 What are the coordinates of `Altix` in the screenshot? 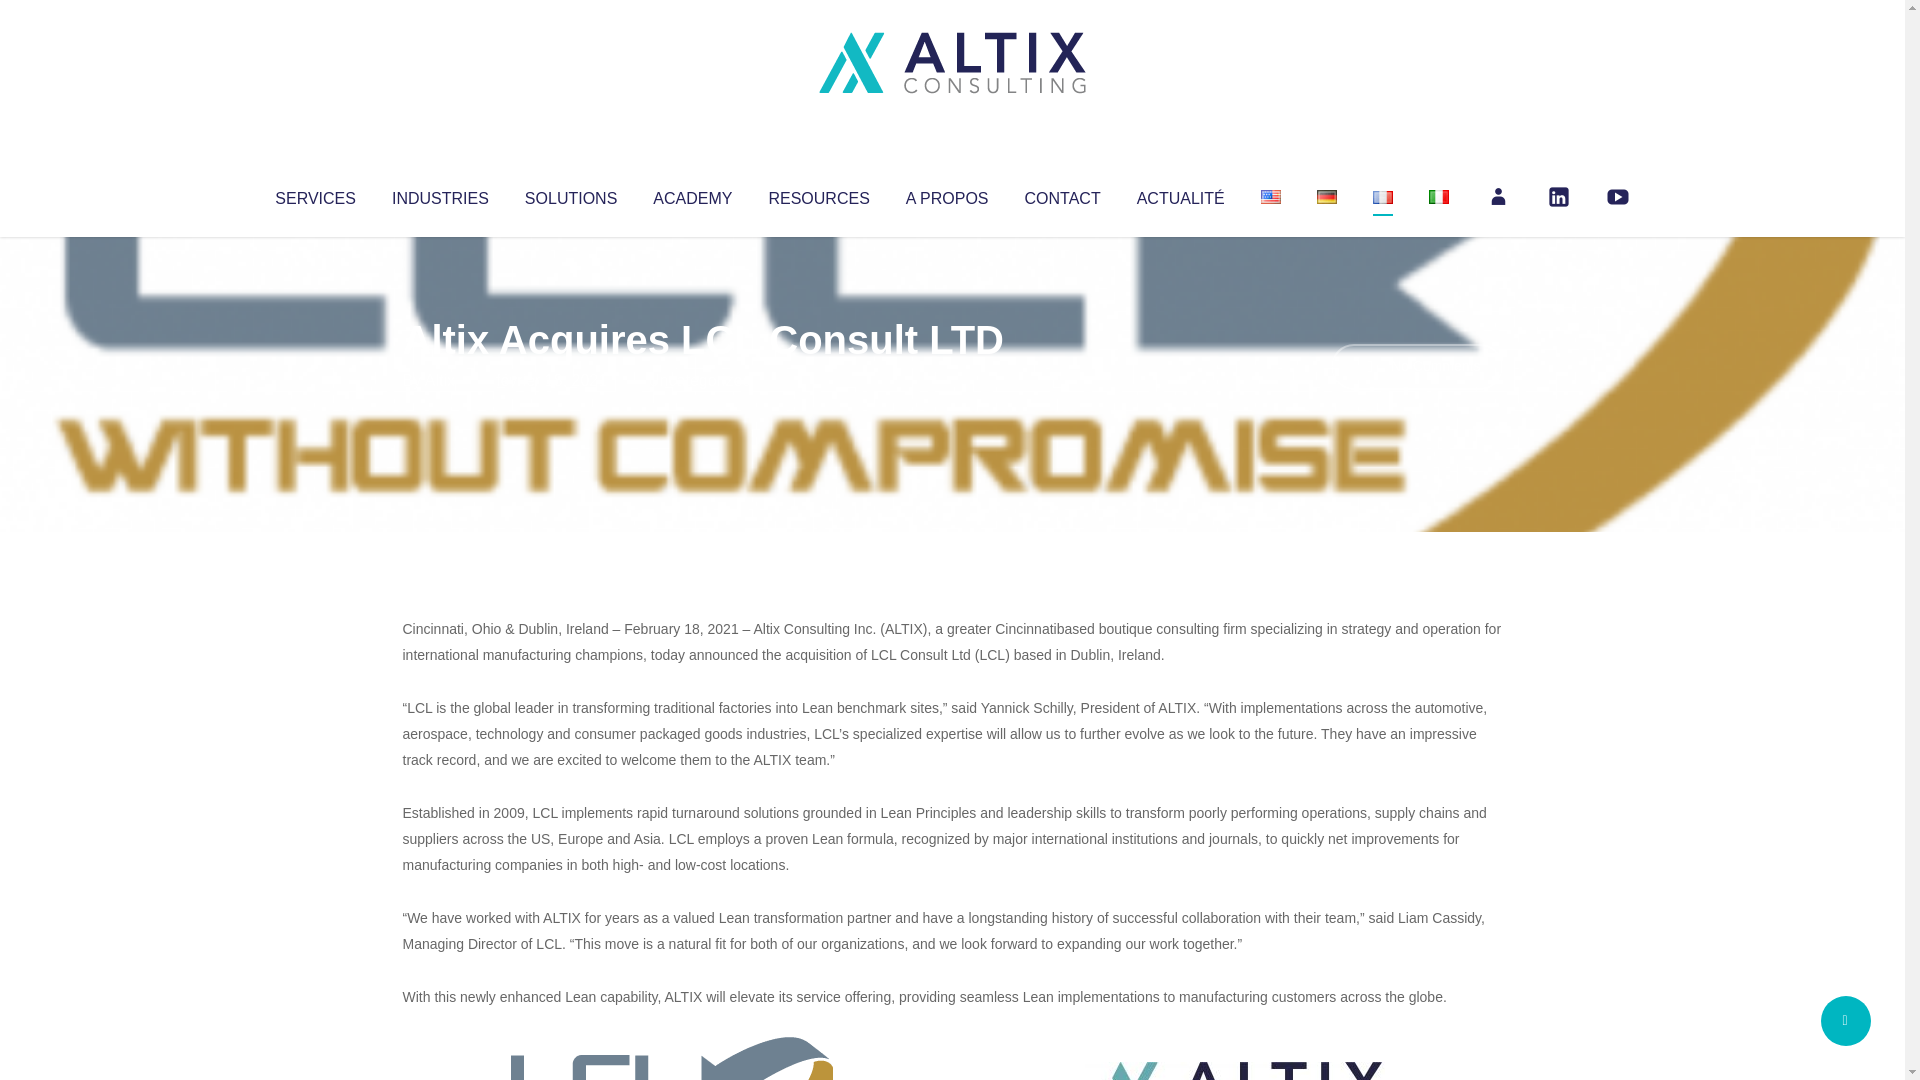 It's located at (440, 380).